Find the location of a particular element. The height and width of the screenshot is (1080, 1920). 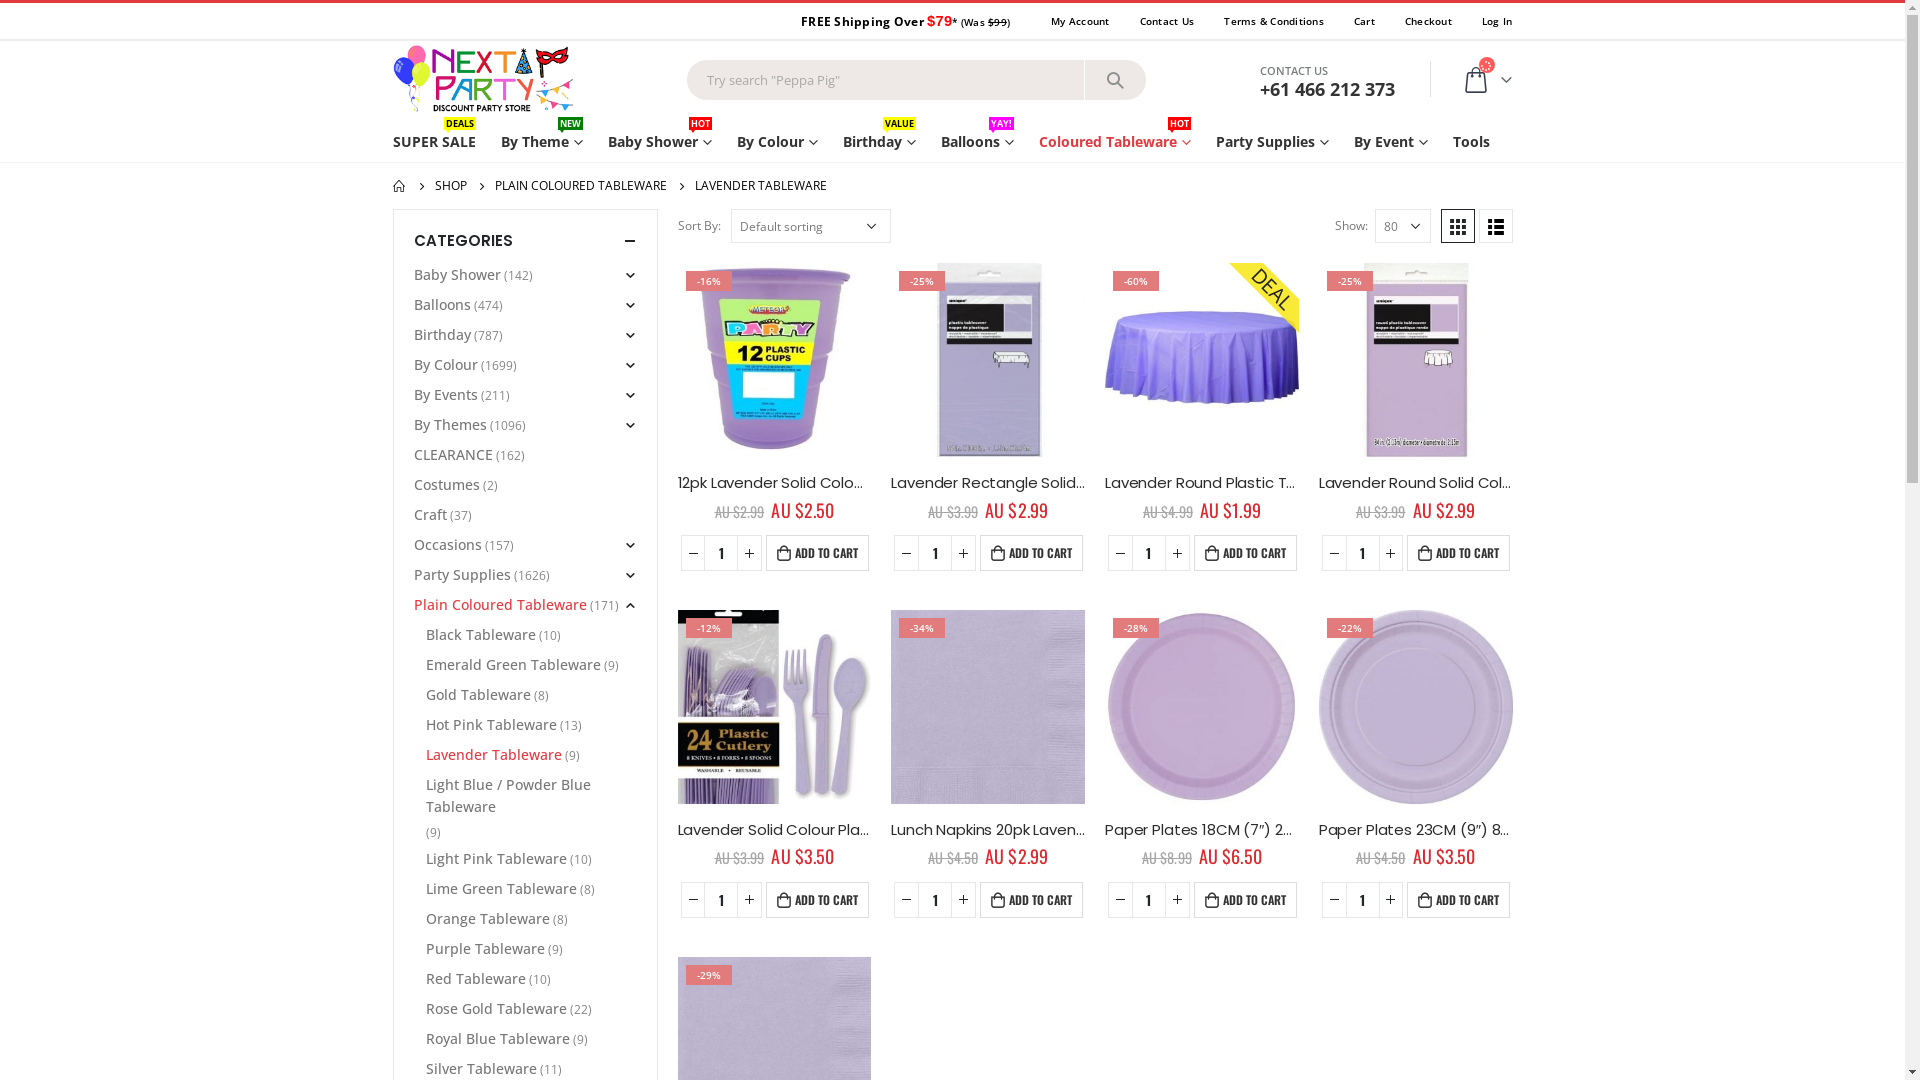

Costumes is located at coordinates (447, 485).